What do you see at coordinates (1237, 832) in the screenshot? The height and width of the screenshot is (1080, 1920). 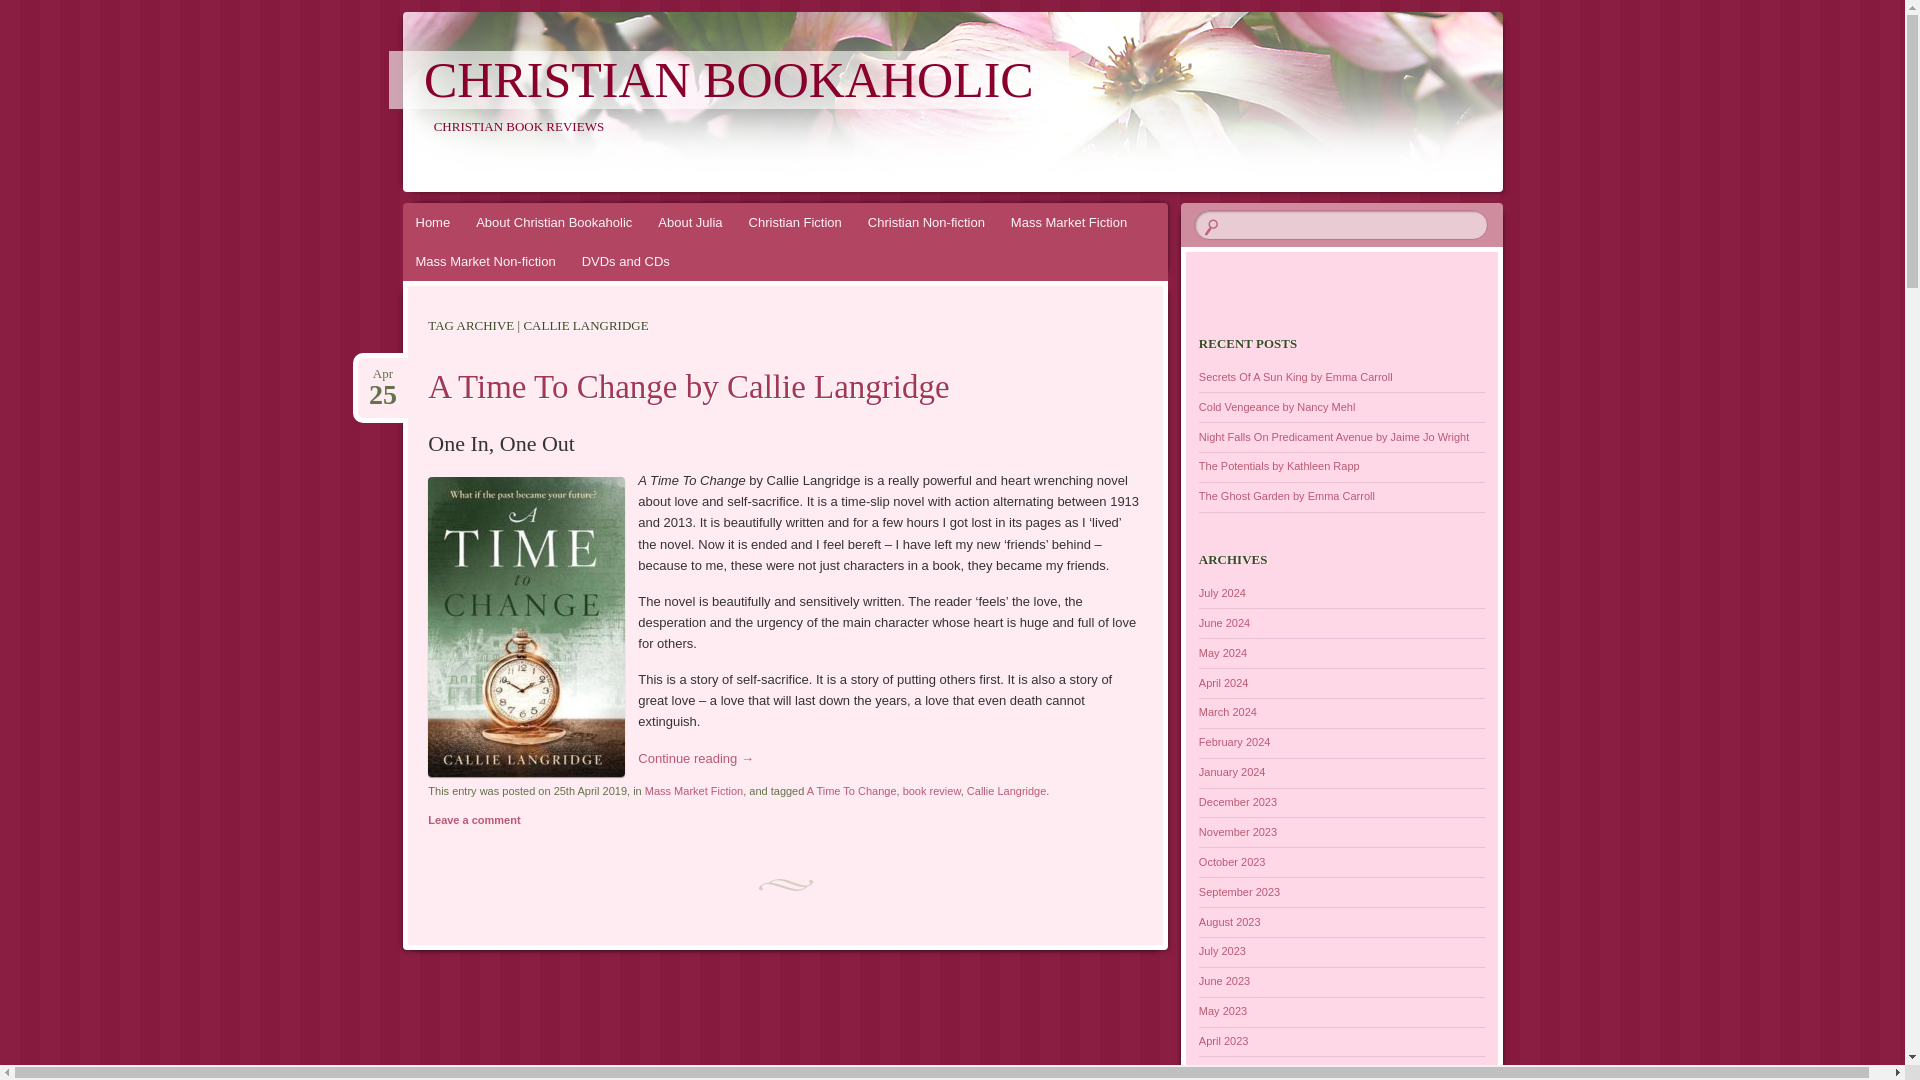 I see `The Ghost Garden by Emma Carroll` at bounding box center [1237, 832].